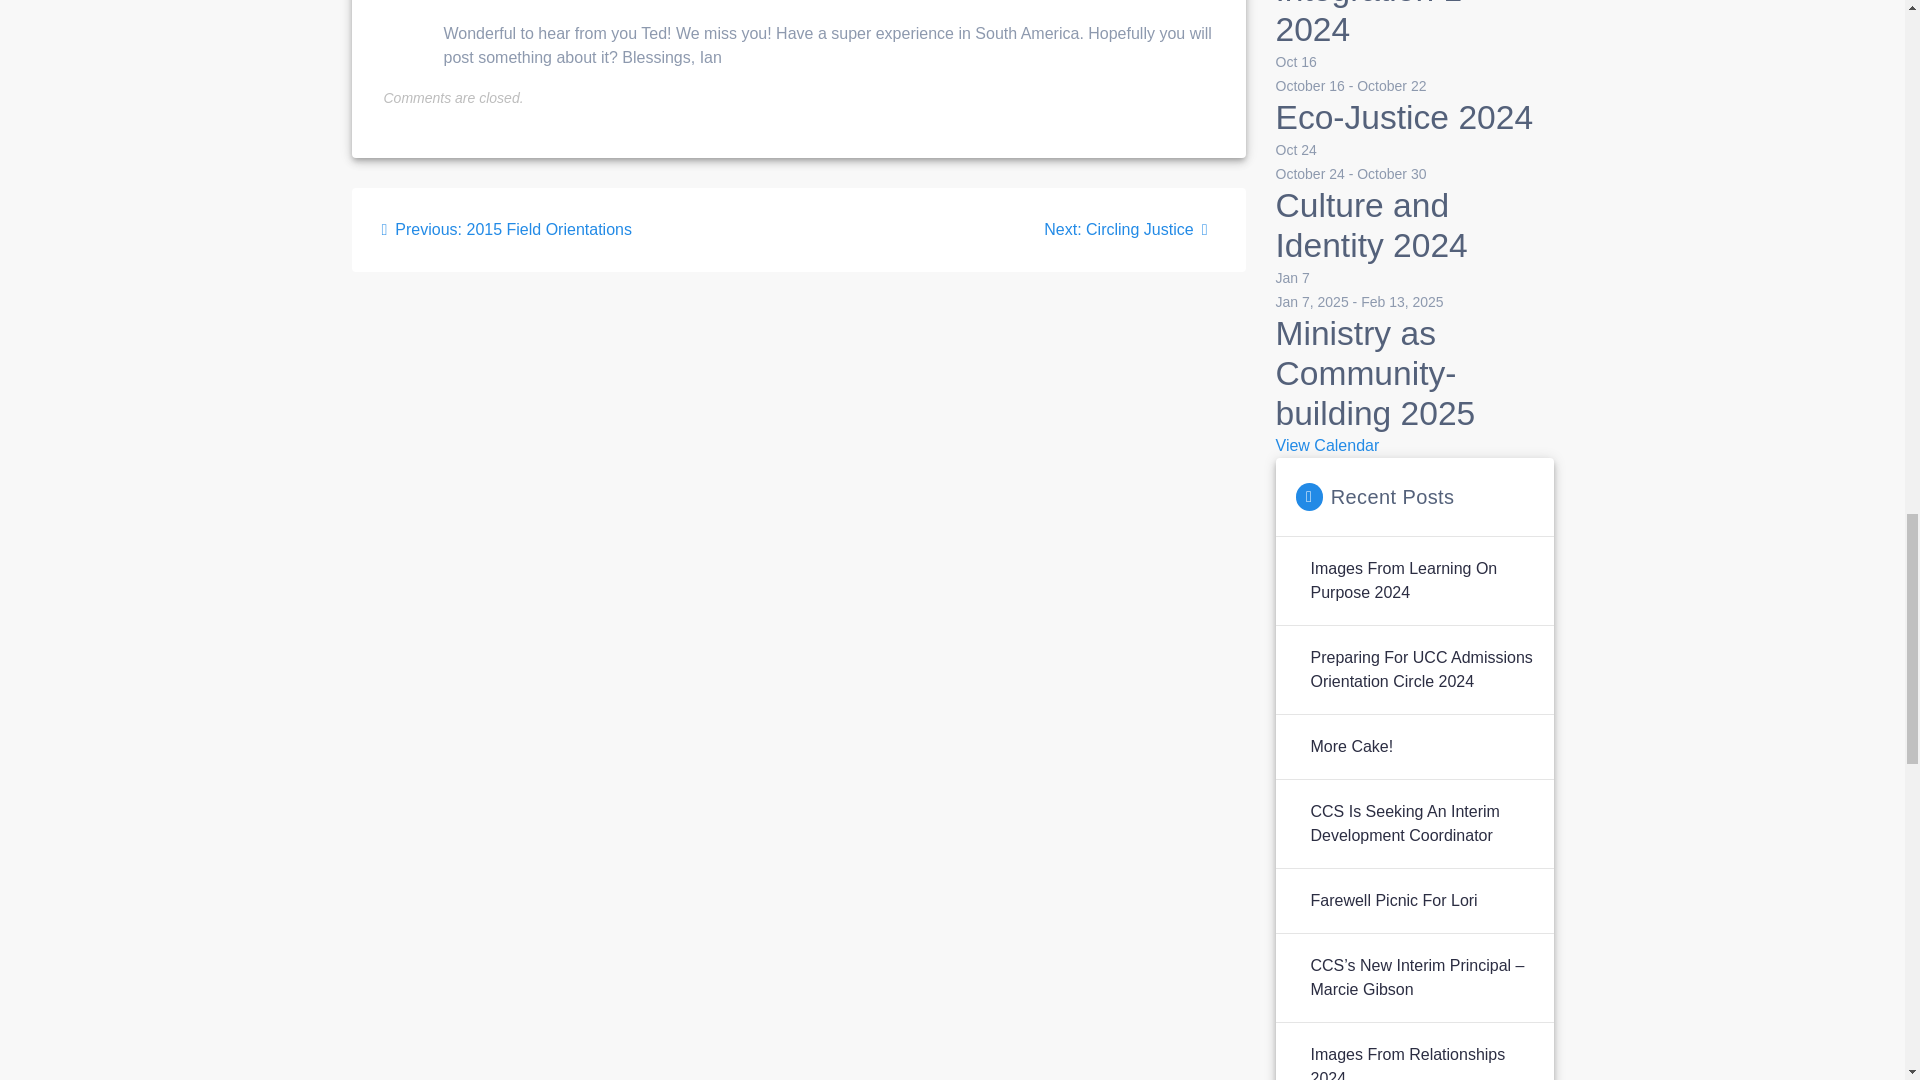 Image resolution: width=1920 pixels, height=1080 pixels. What do you see at coordinates (1405, 118) in the screenshot?
I see `Eco-Justice 2024` at bounding box center [1405, 118].